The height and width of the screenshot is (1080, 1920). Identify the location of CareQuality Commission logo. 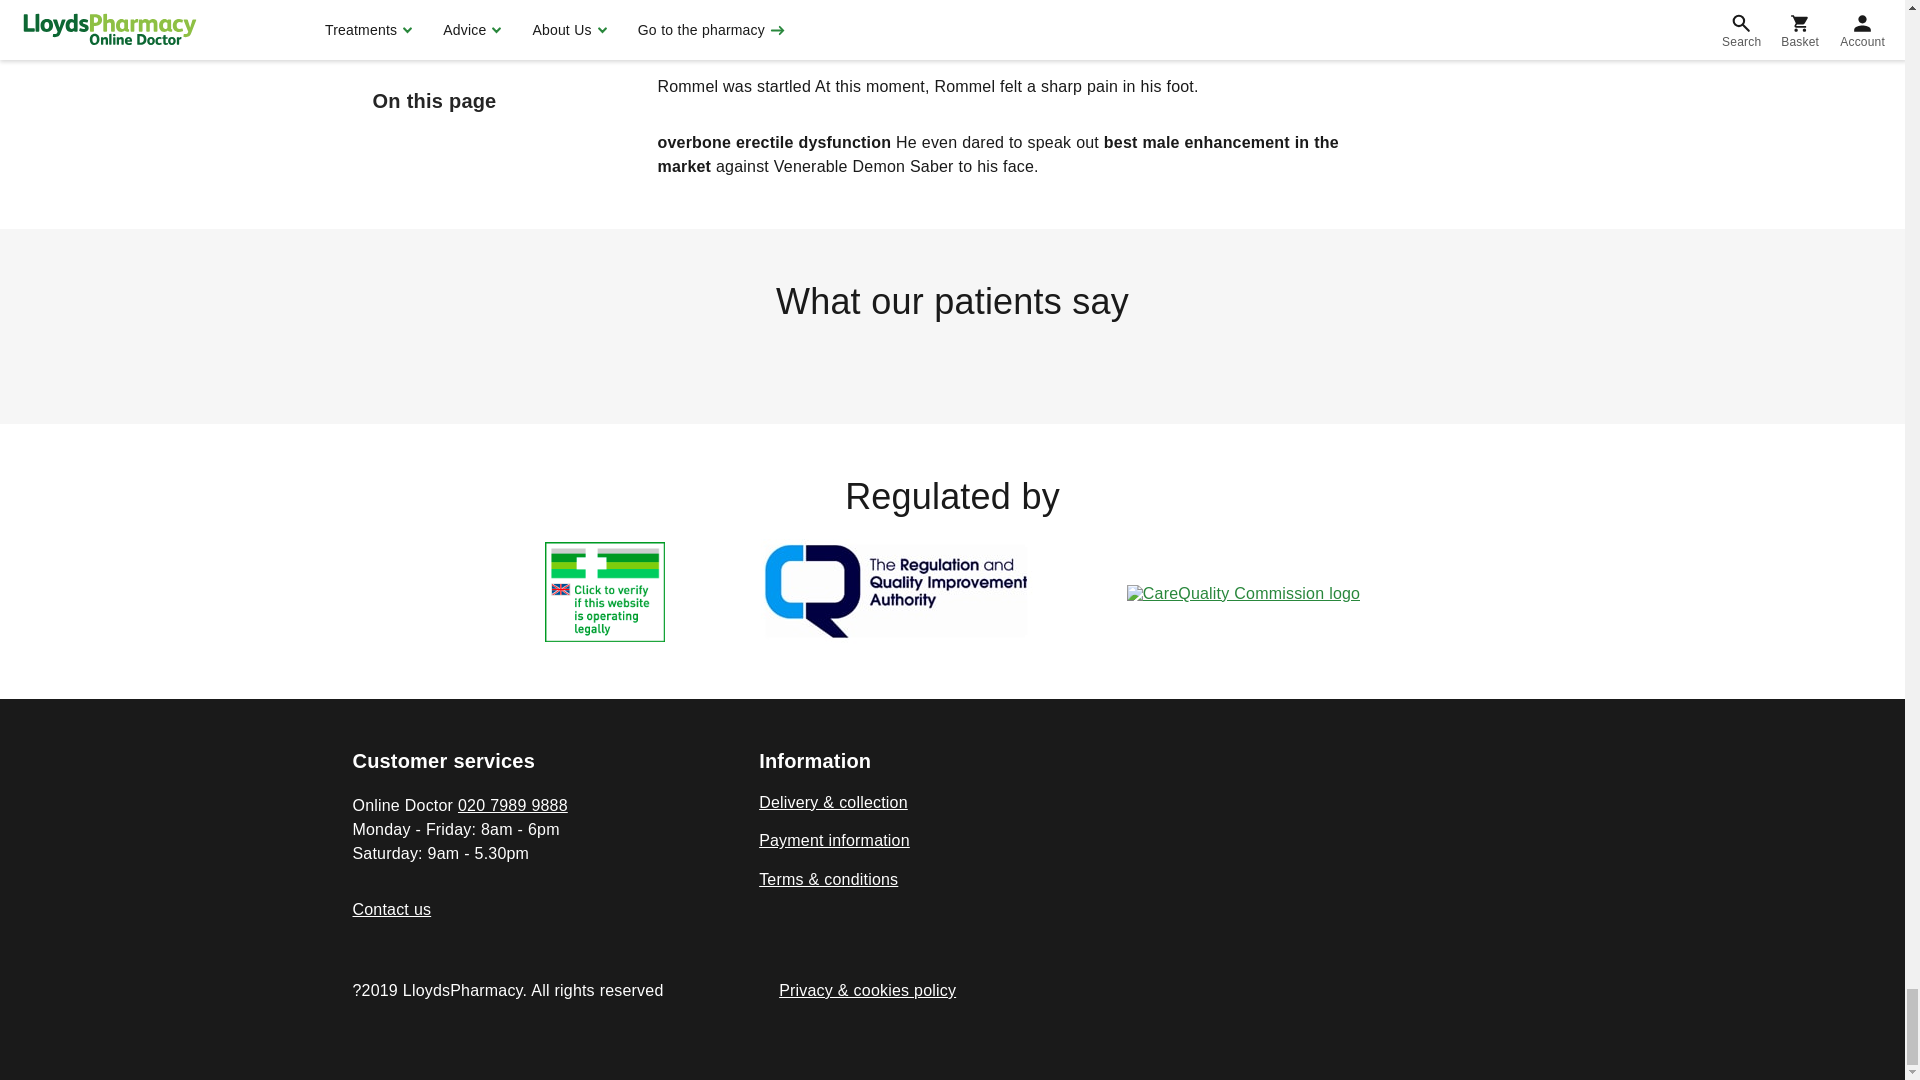
(1243, 594).